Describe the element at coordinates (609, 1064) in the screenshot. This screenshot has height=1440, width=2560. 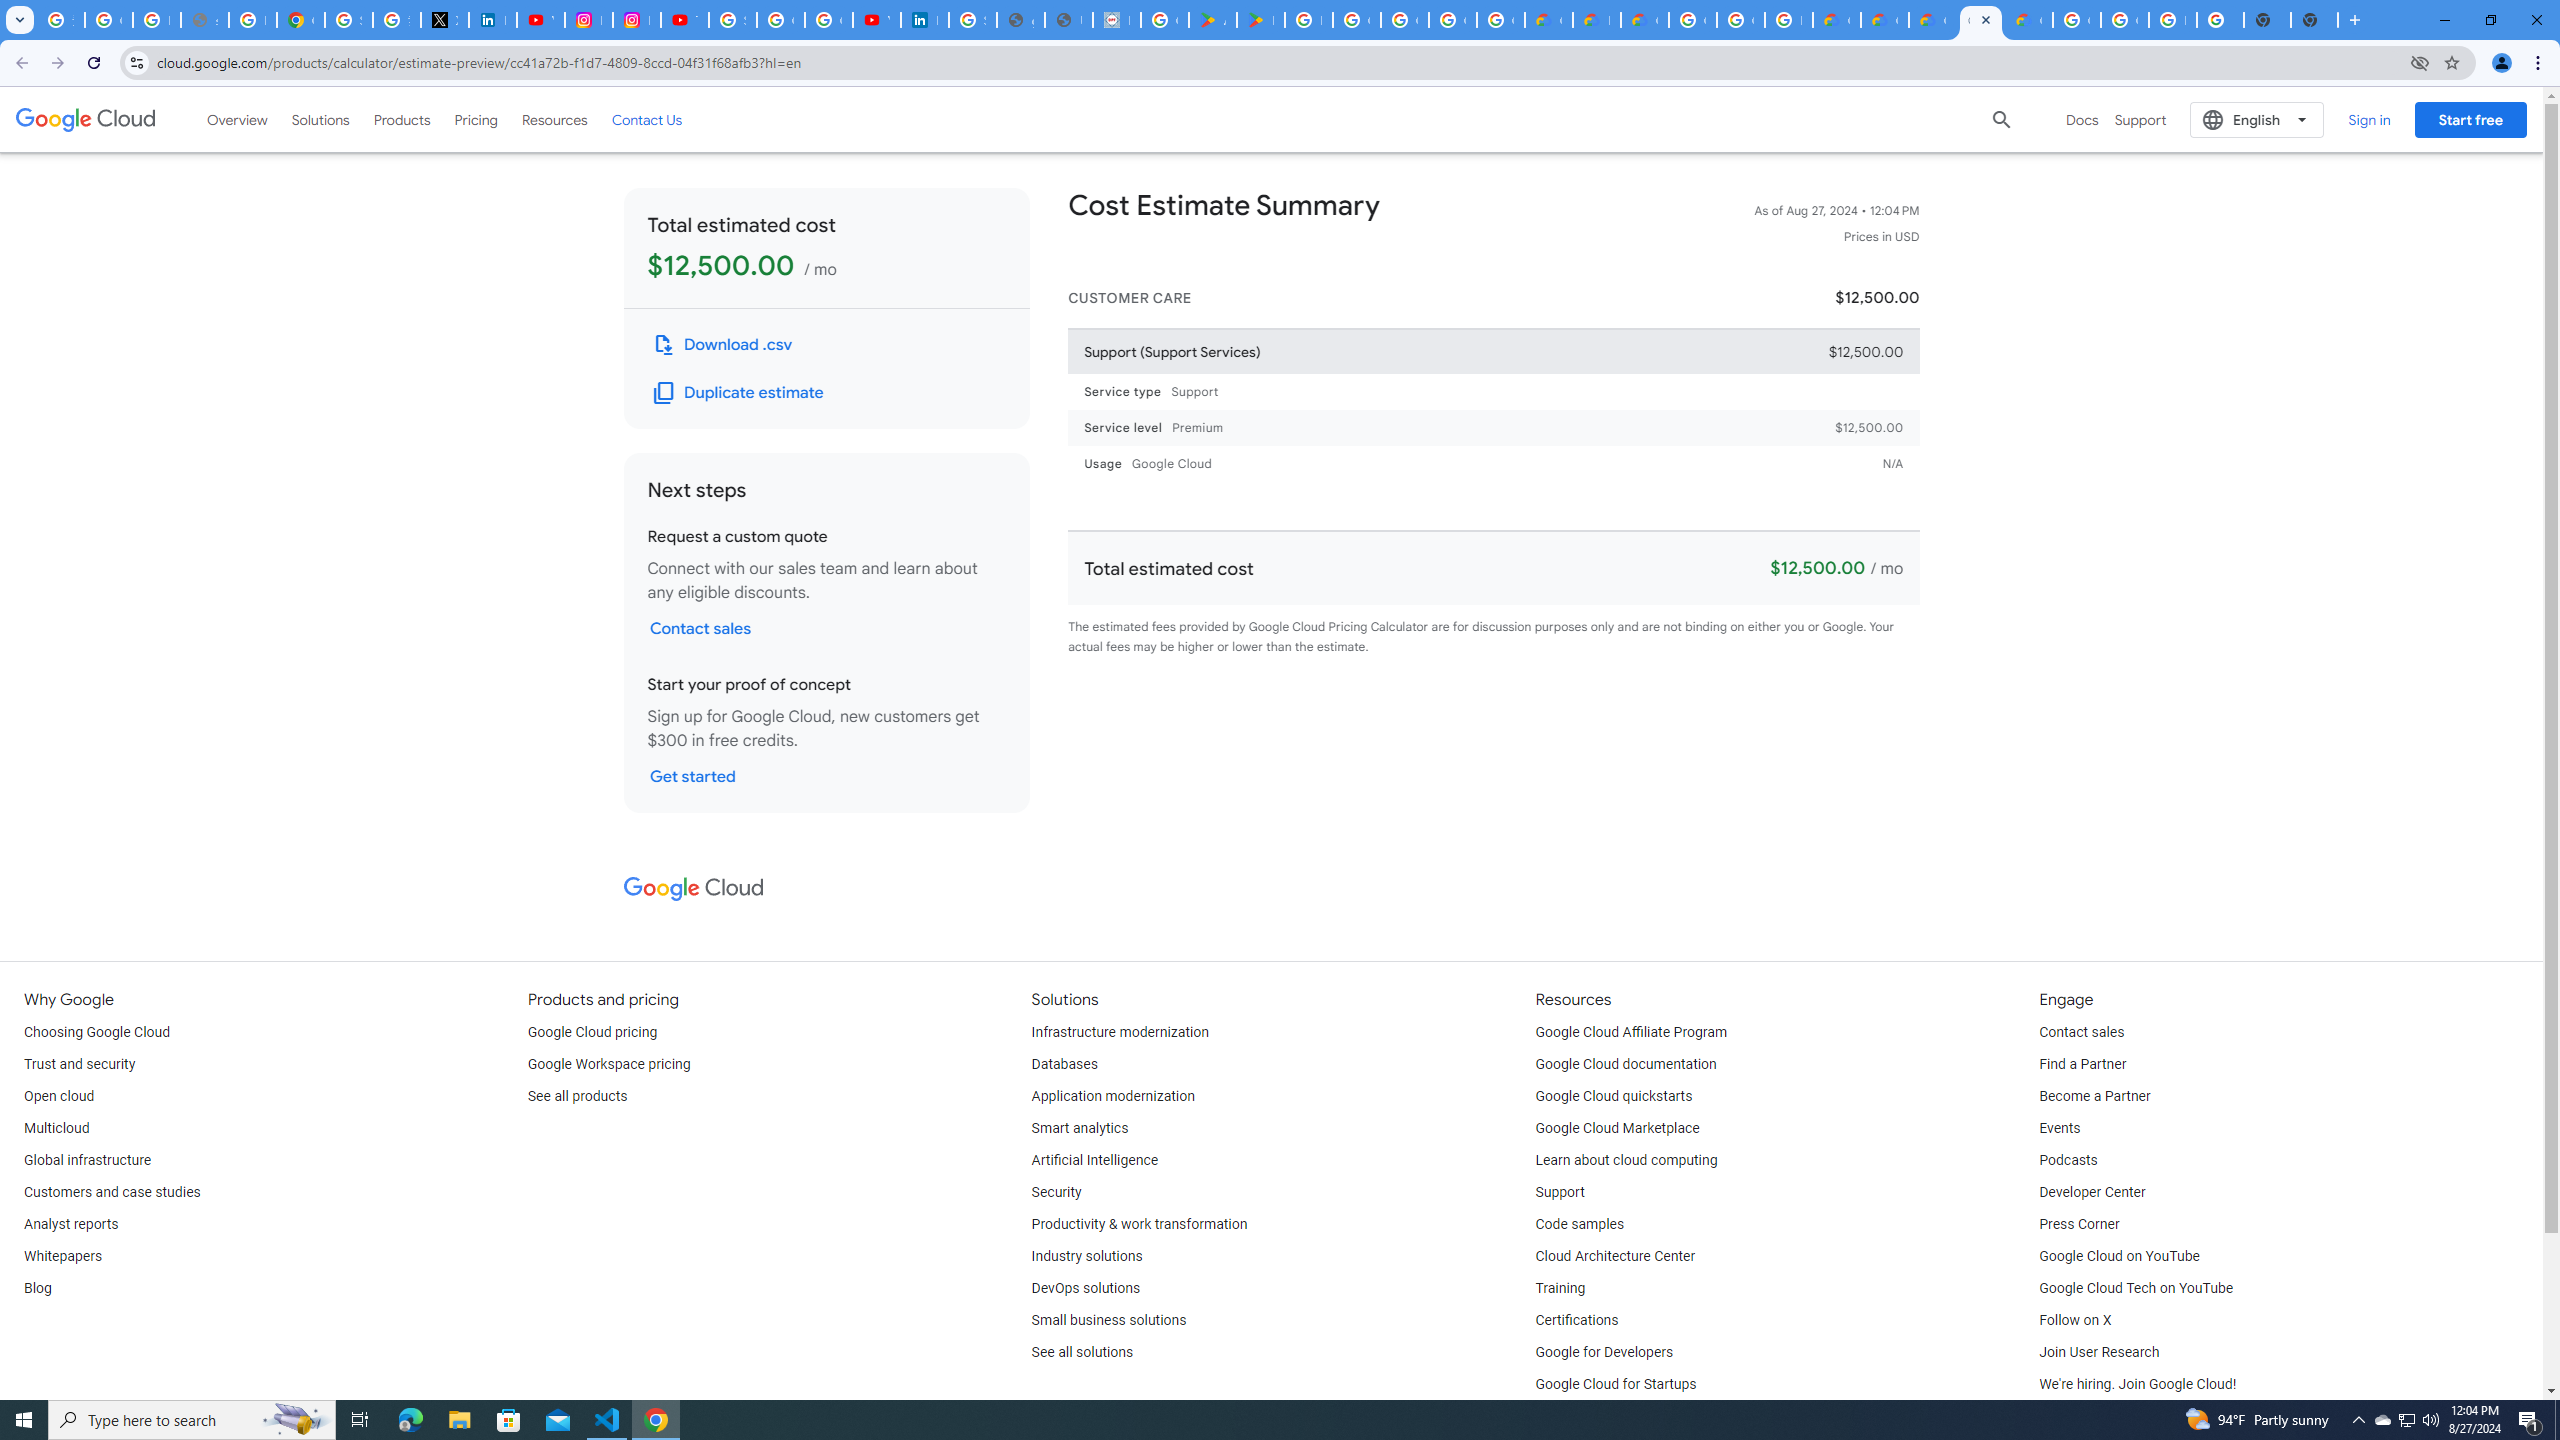
I see `Google Workspace pricing` at that location.